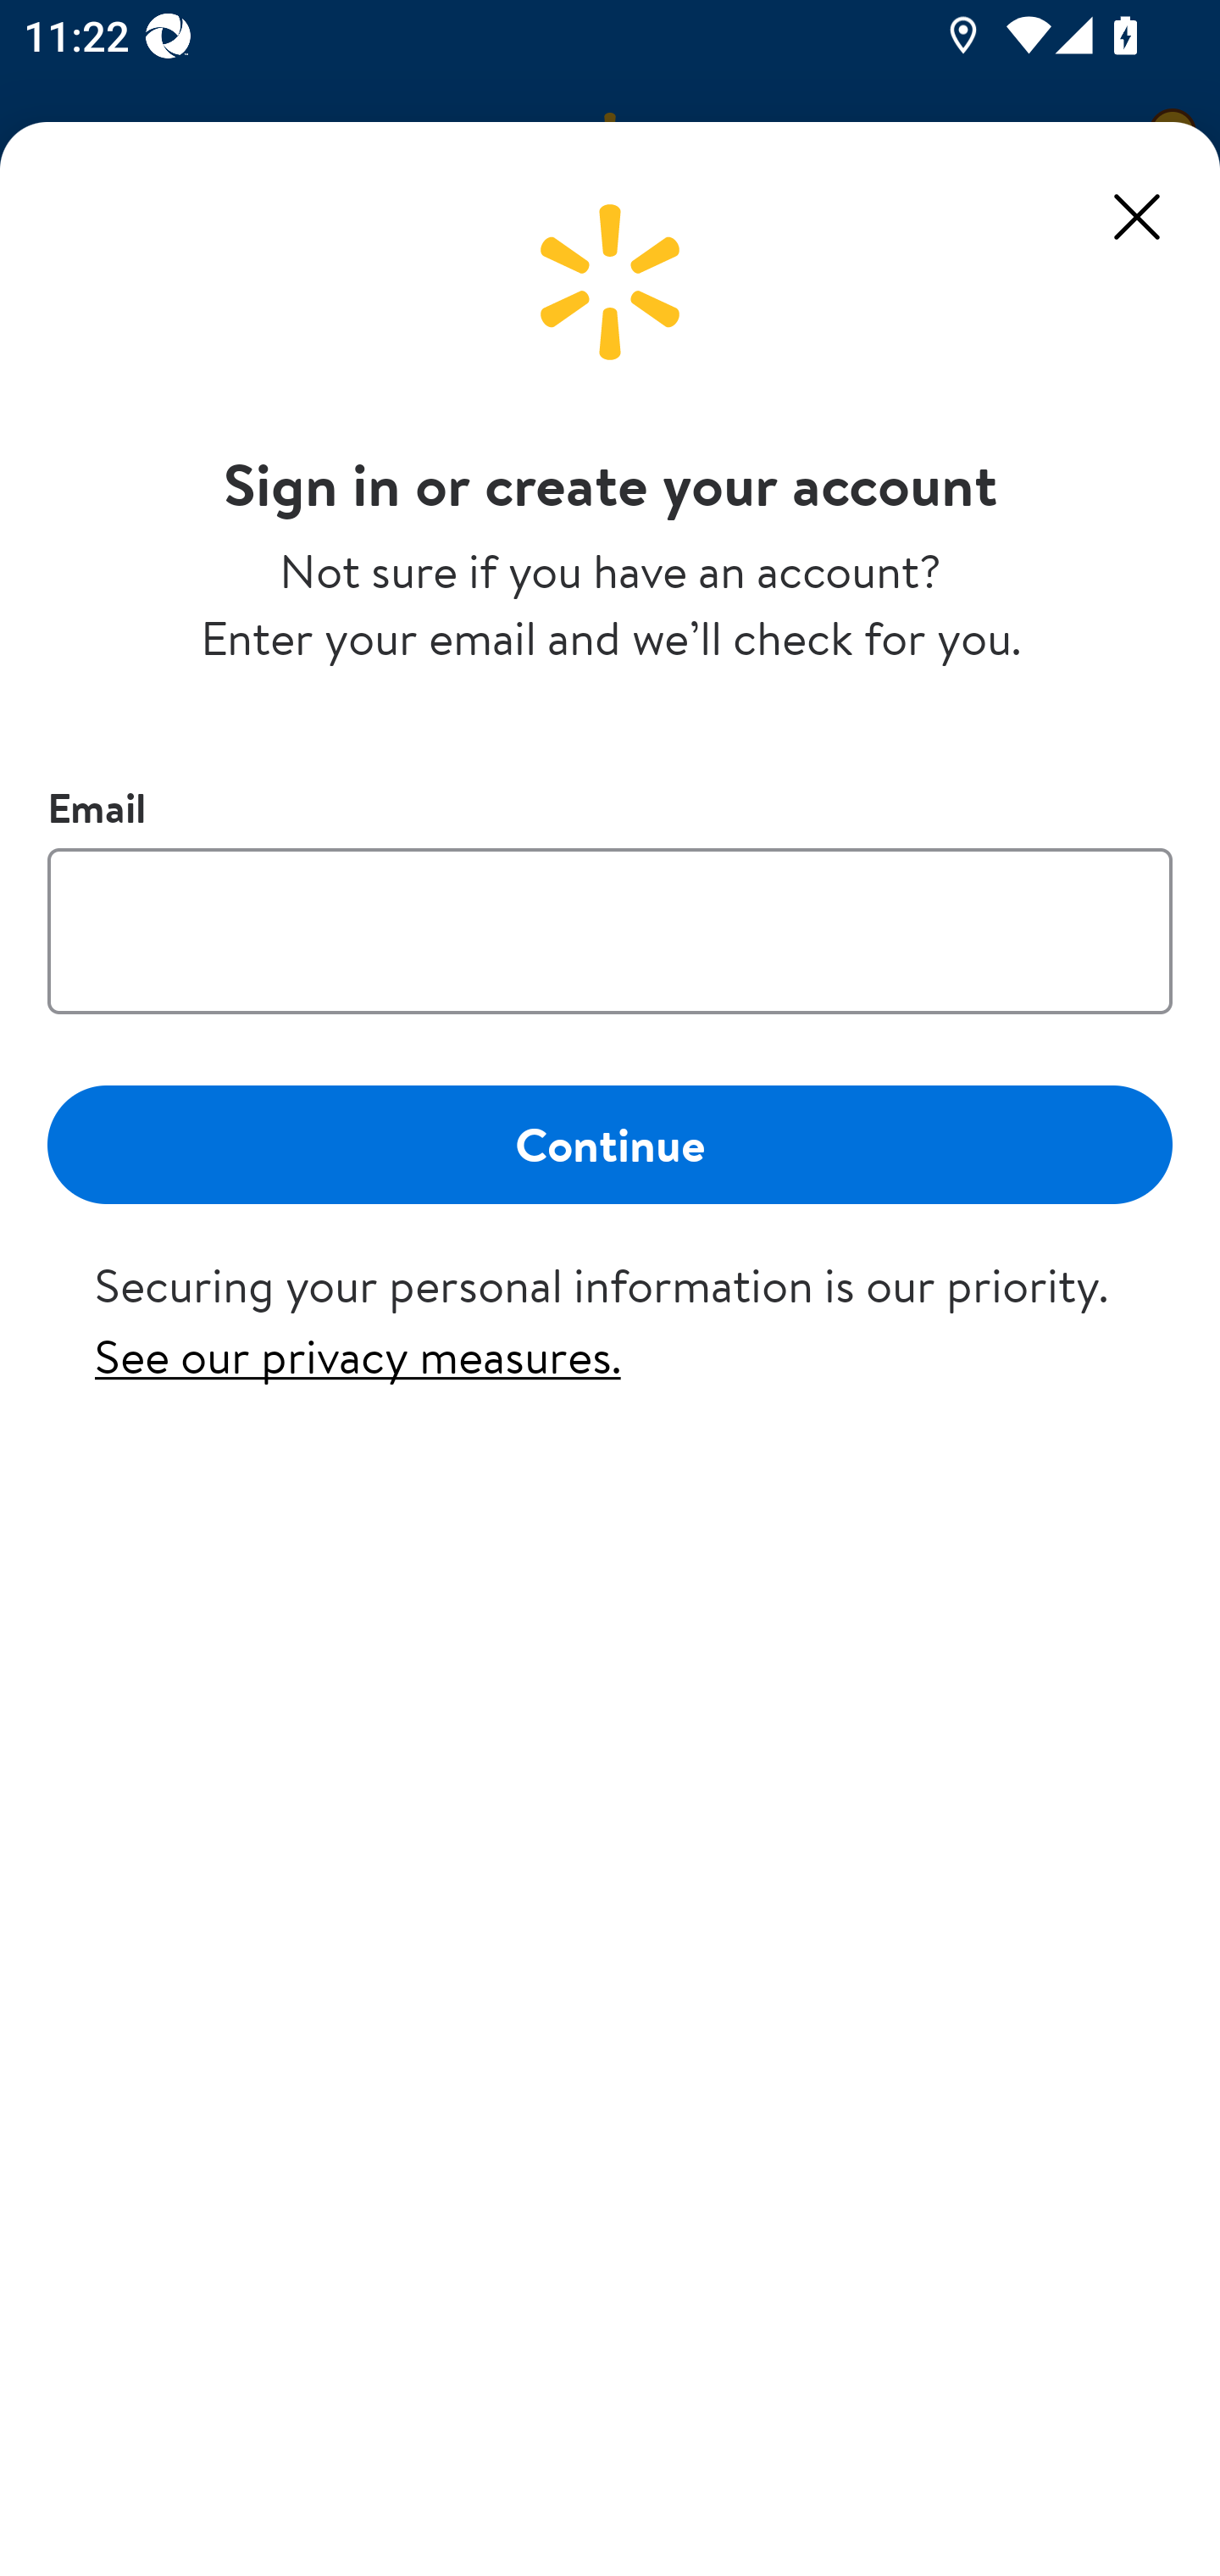  I want to click on Continue, so click(610, 1143).